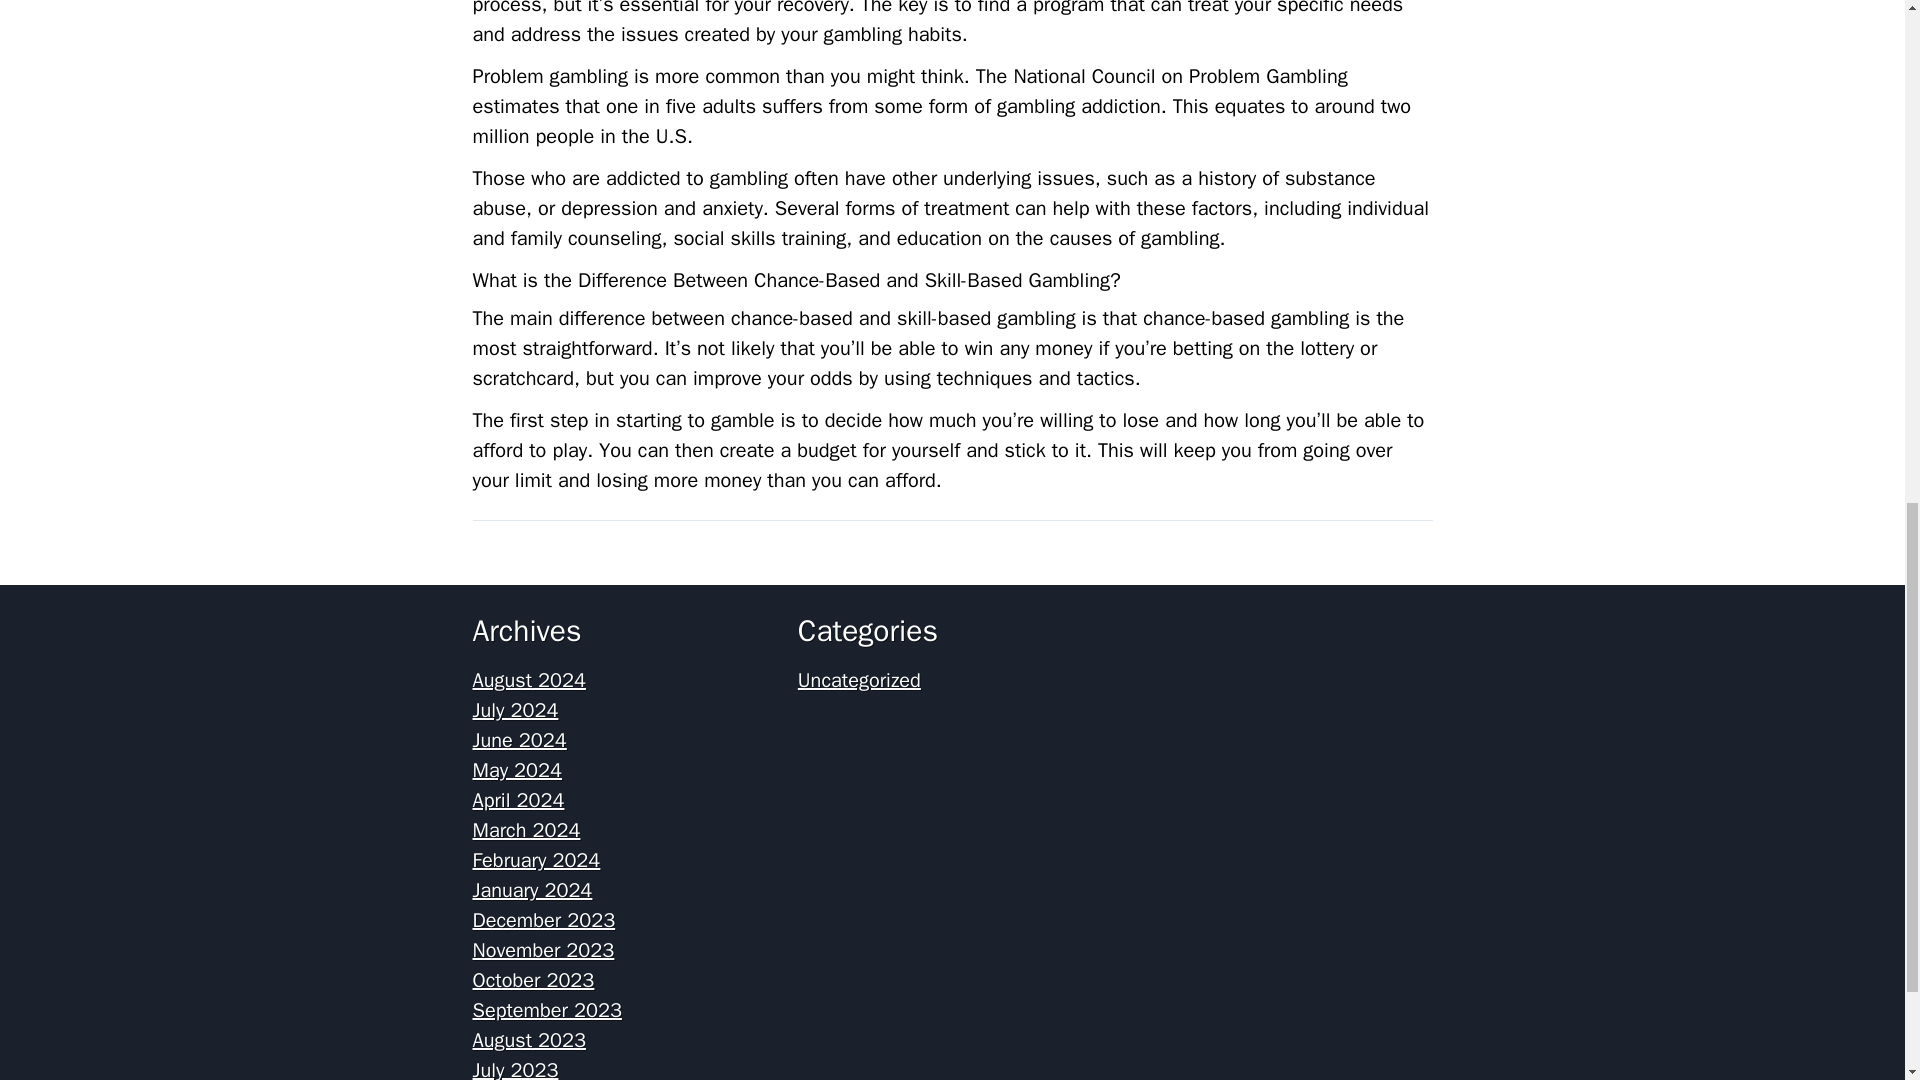 This screenshot has height=1080, width=1920. I want to click on October 2023, so click(532, 980).